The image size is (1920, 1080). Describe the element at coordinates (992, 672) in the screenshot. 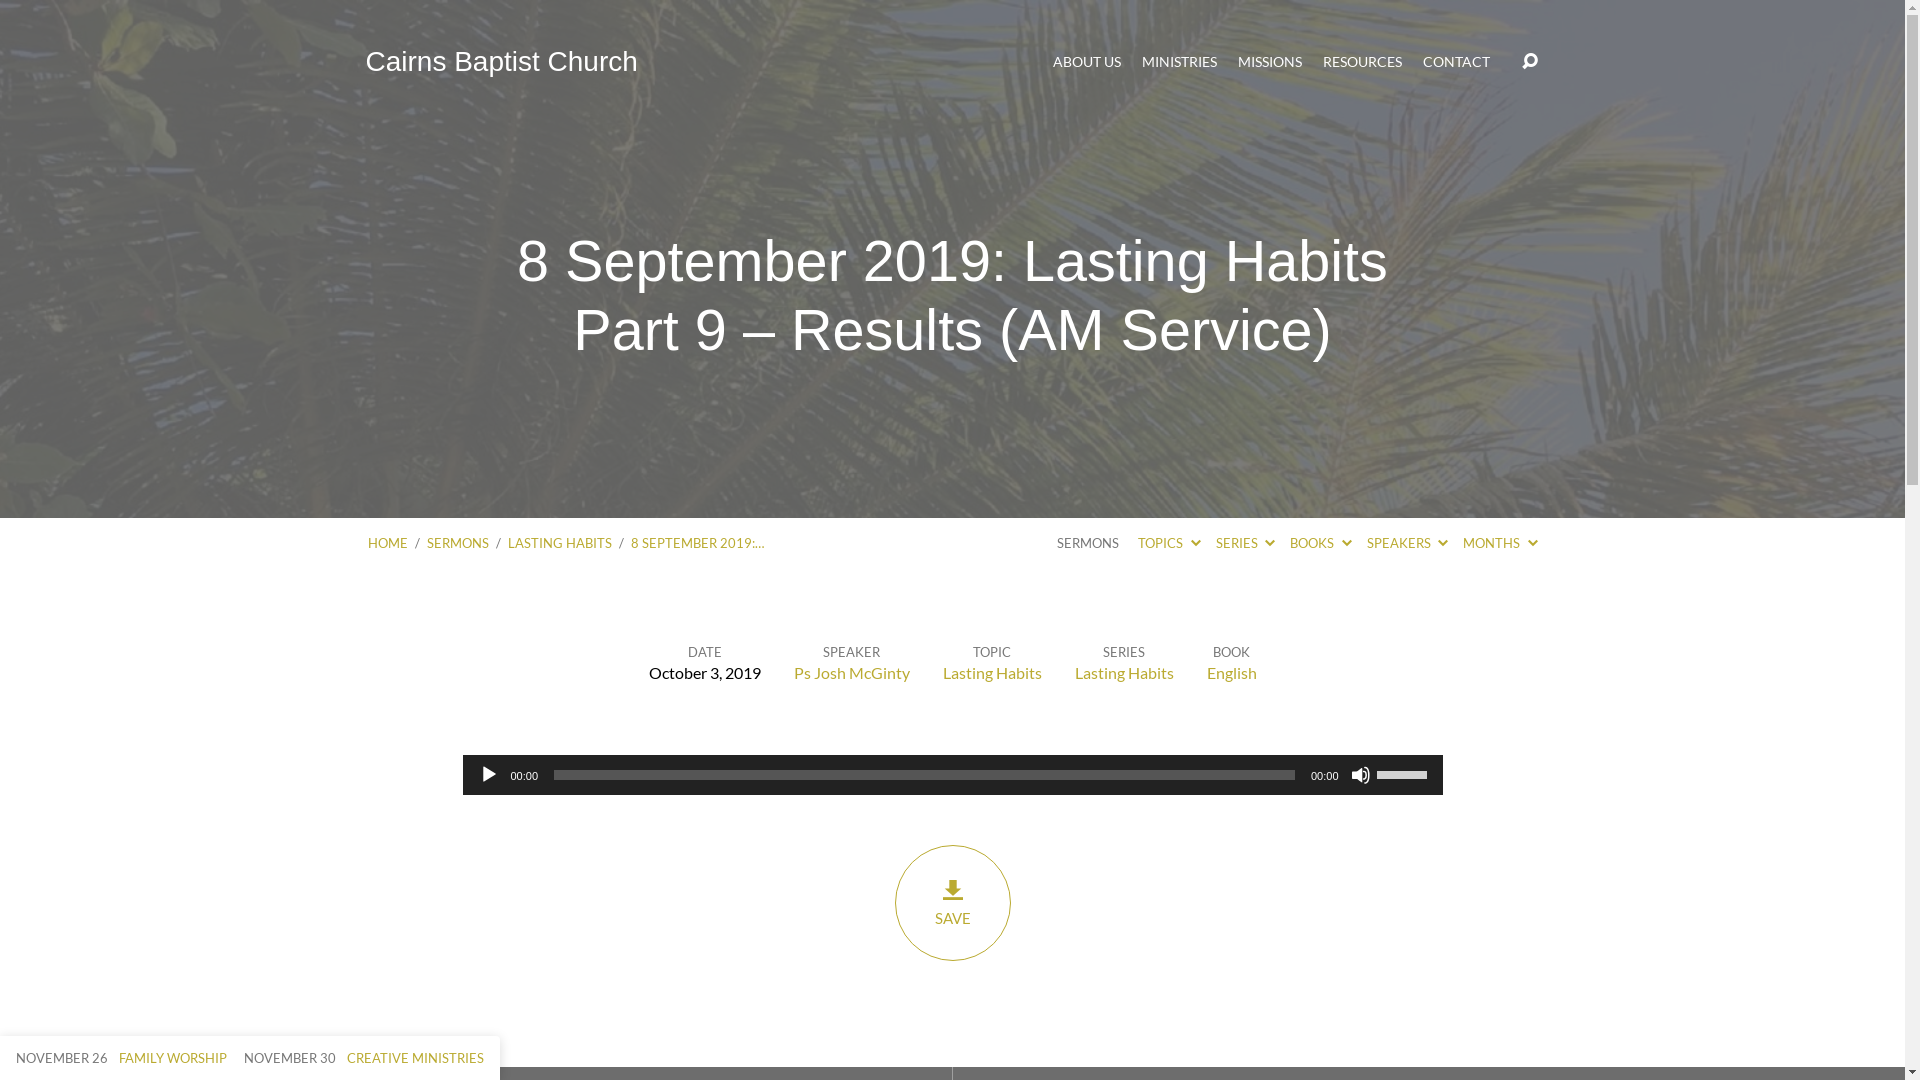

I see `Lasting Habits` at that location.